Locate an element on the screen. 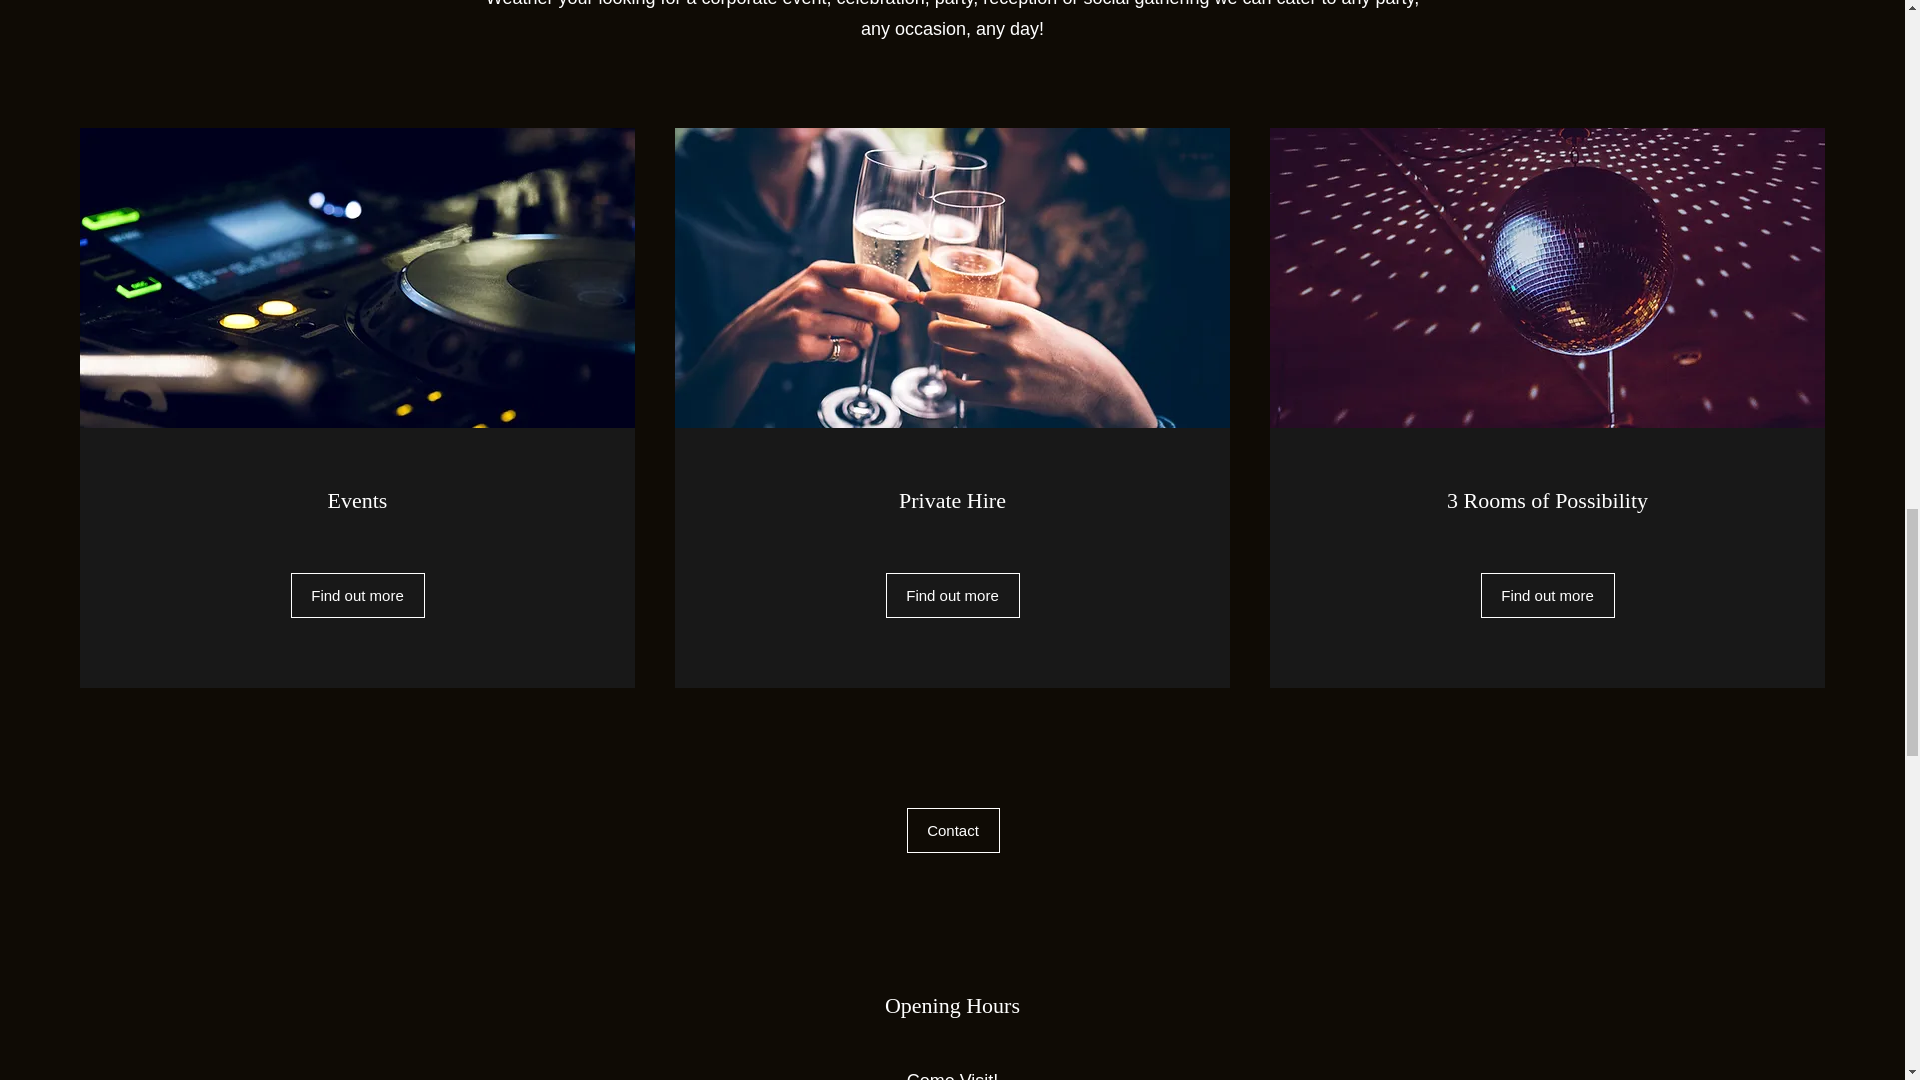 The height and width of the screenshot is (1080, 1920). Find out more is located at coordinates (952, 595).